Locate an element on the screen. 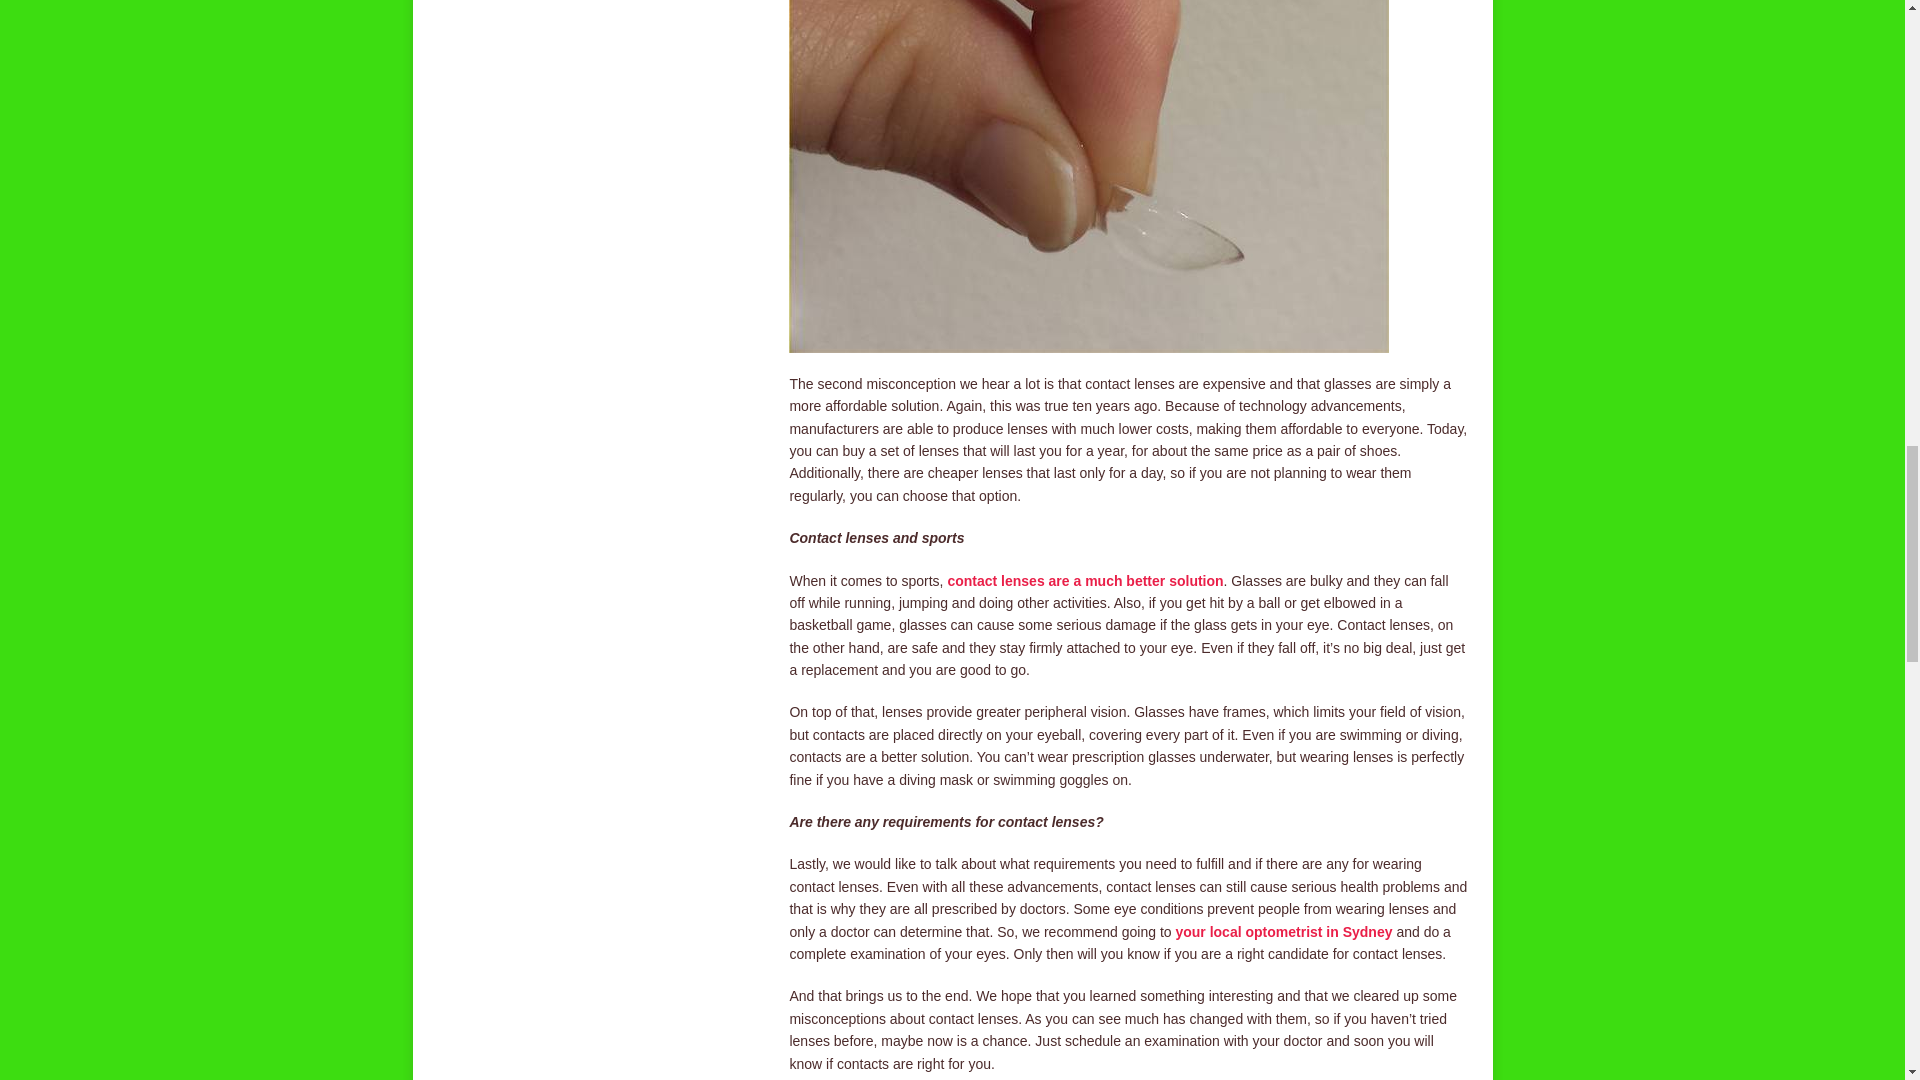  contact lenses are a much better solution is located at coordinates (1084, 580).